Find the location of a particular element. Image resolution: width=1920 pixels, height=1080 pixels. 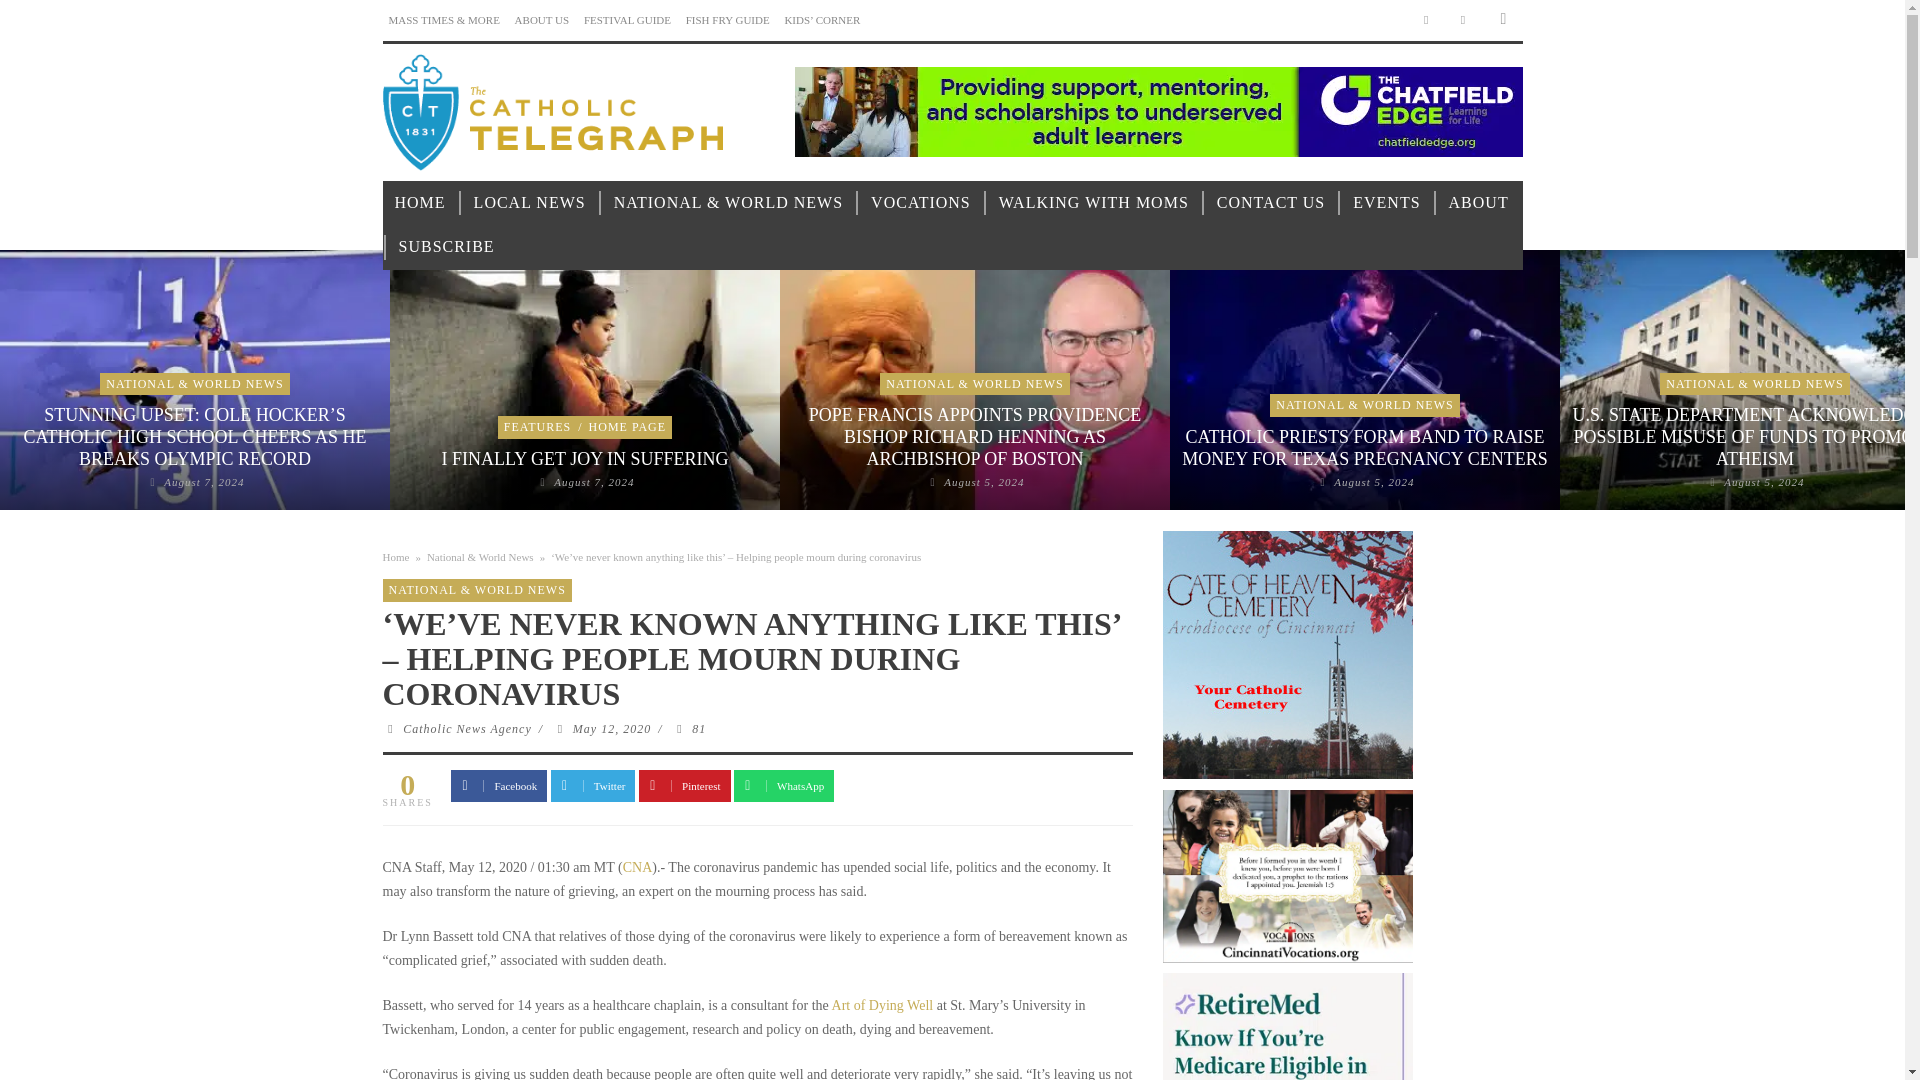

SUBSCRIBE is located at coordinates (446, 247).